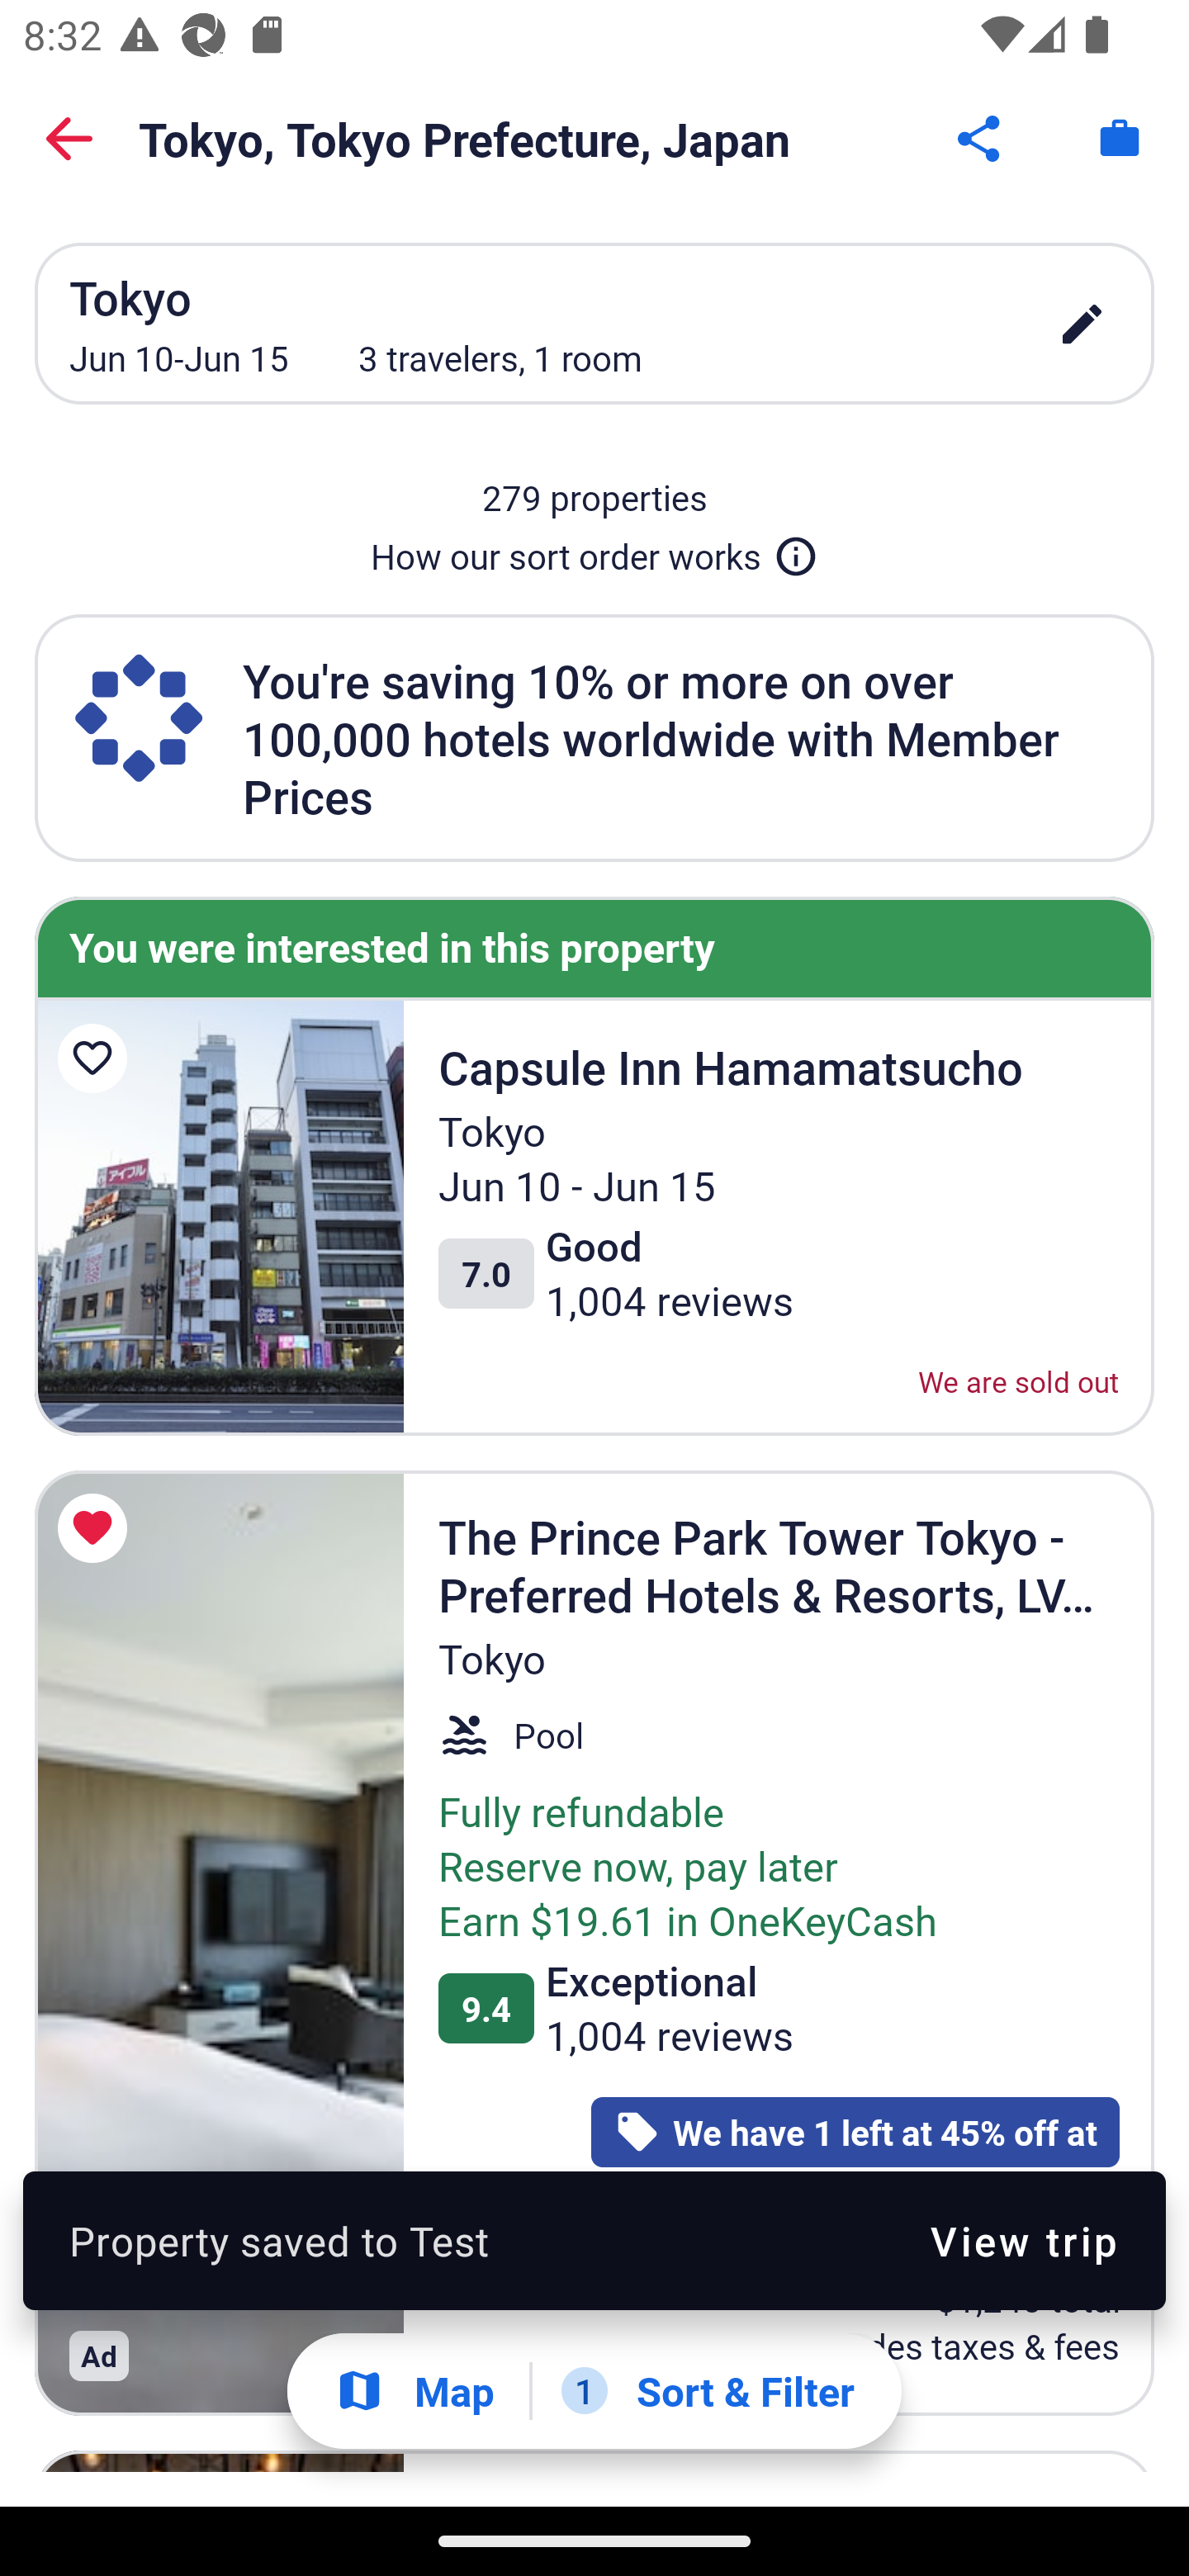  What do you see at coordinates (69, 139) in the screenshot?
I see `Back` at bounding box center [69, 139].